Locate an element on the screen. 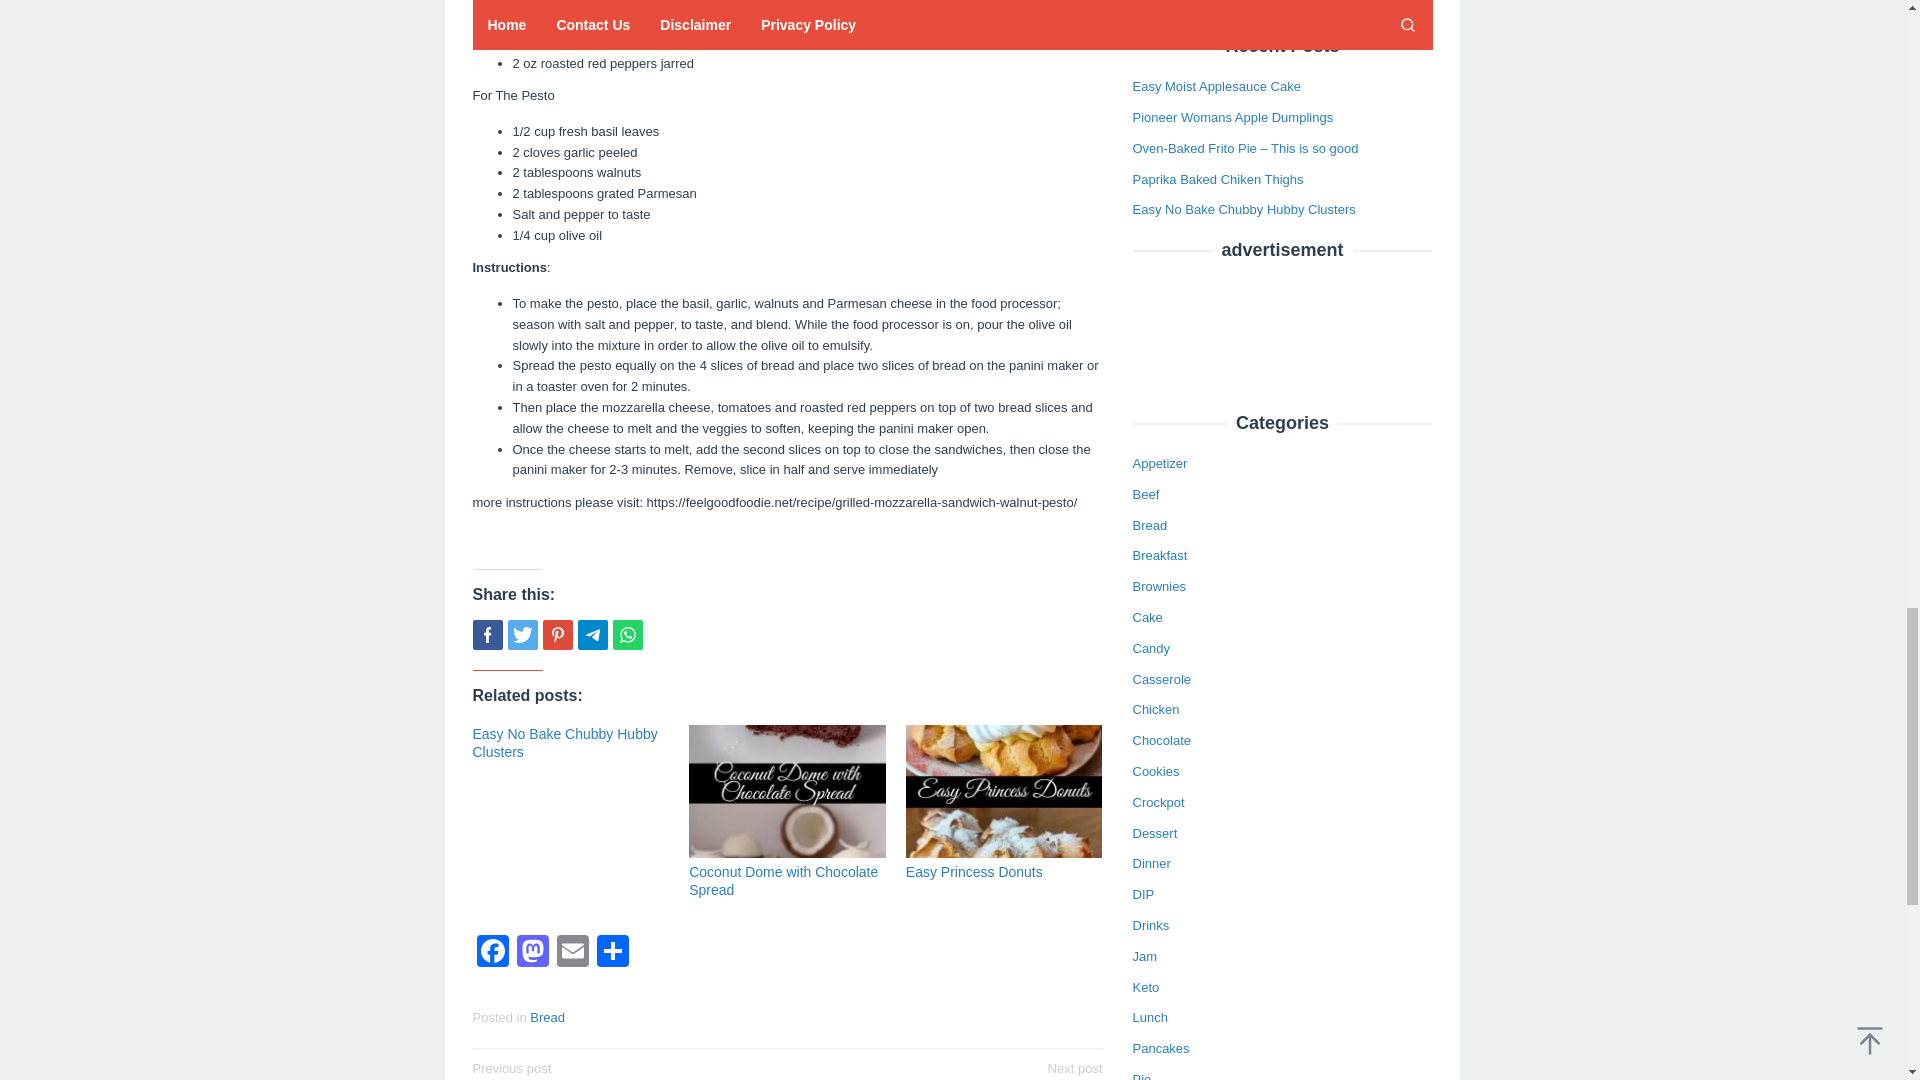 This screenshot has width=1920, height=1080. Pin this is located at coordinates (546, 1016).